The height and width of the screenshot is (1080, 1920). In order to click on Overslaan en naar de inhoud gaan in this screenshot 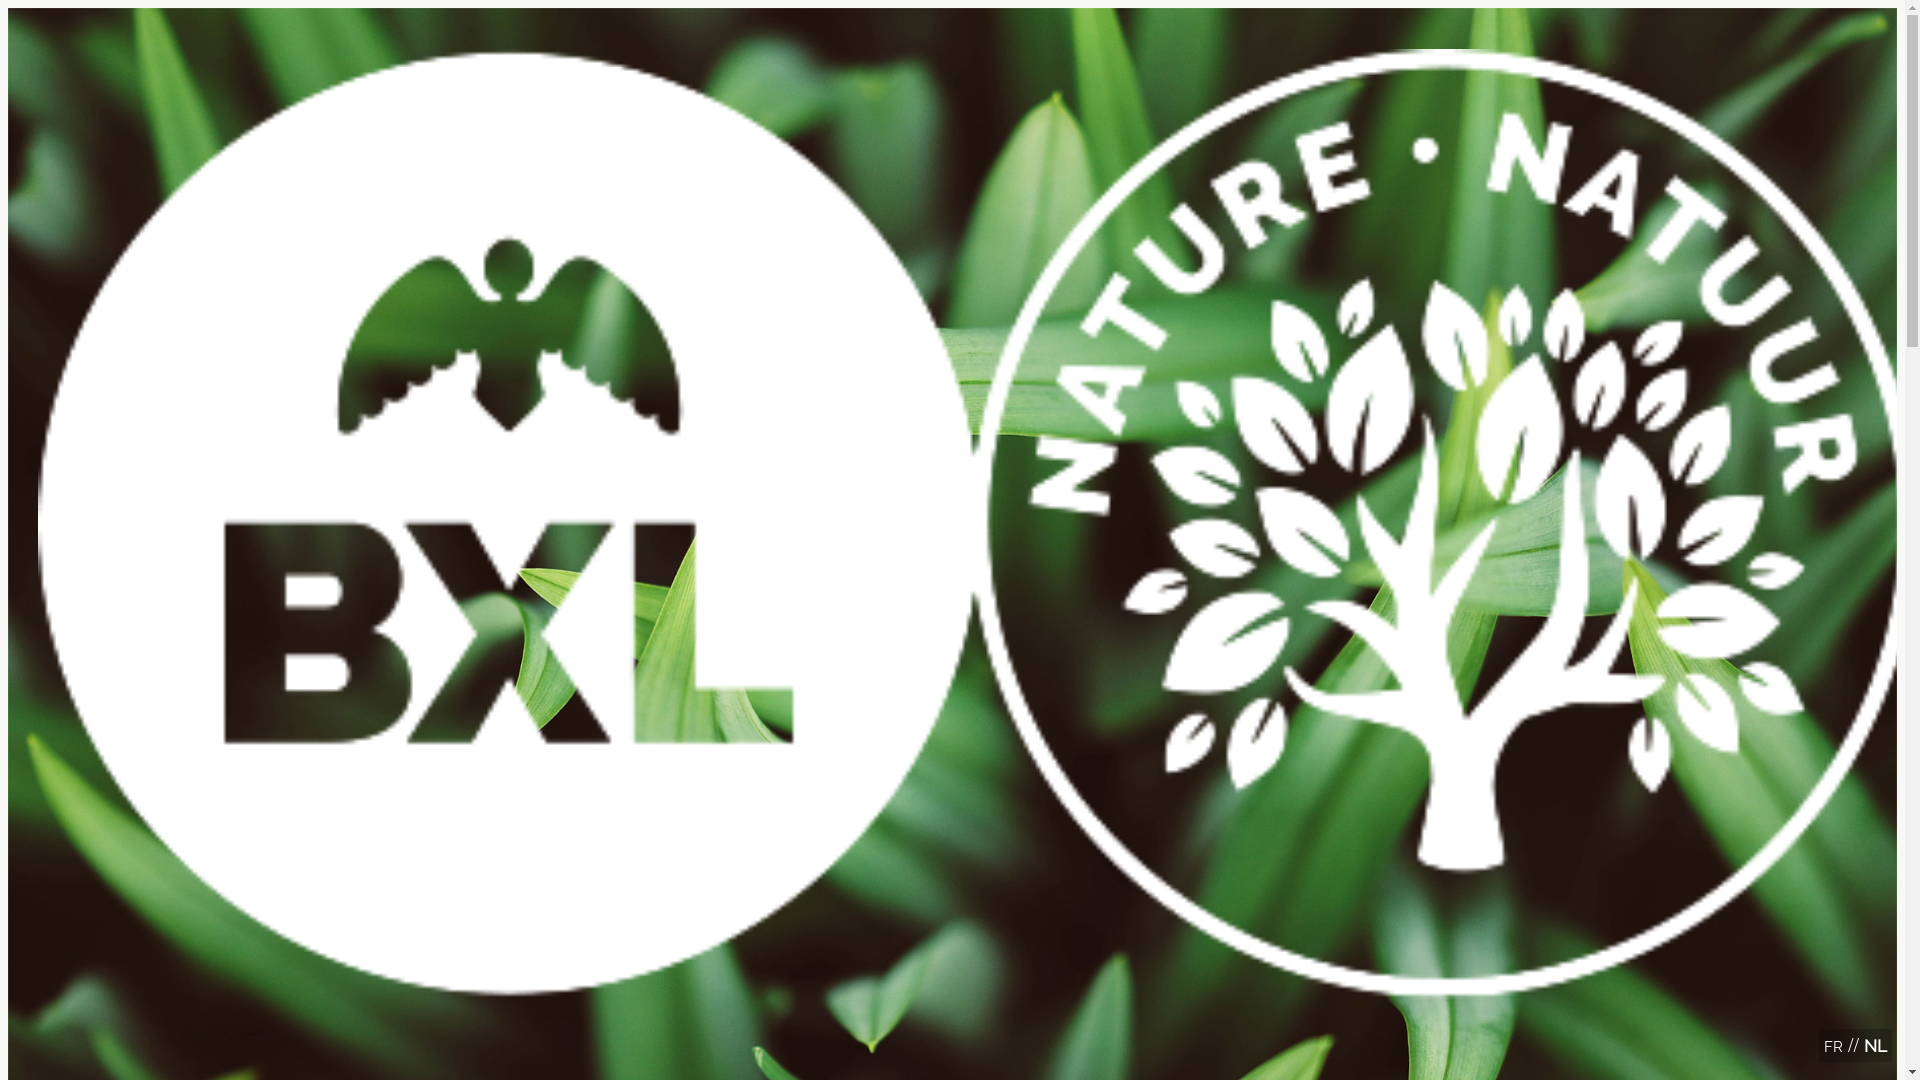, I will do `click(952, 10)`.